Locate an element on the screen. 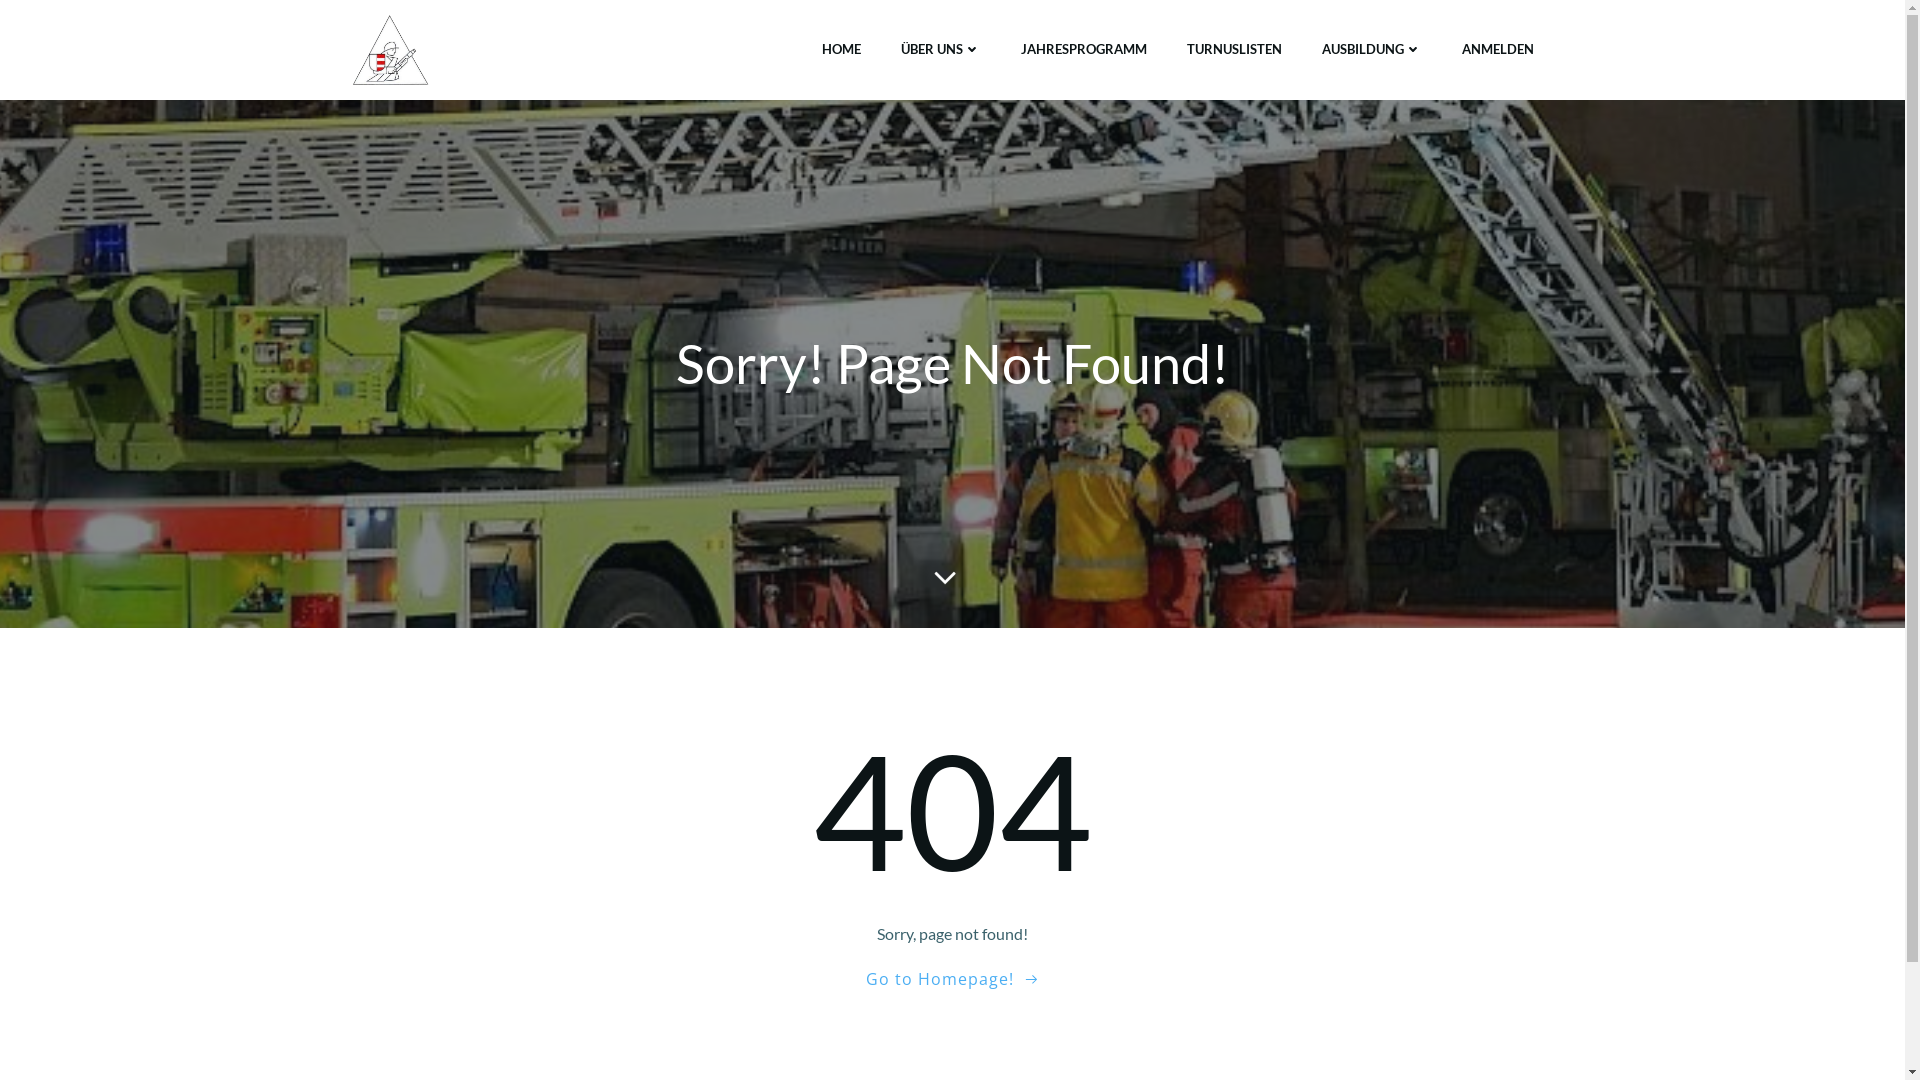 This screenshot has height=1080, width=1920. ANMELDEN is located at coordinates (1498, 50).